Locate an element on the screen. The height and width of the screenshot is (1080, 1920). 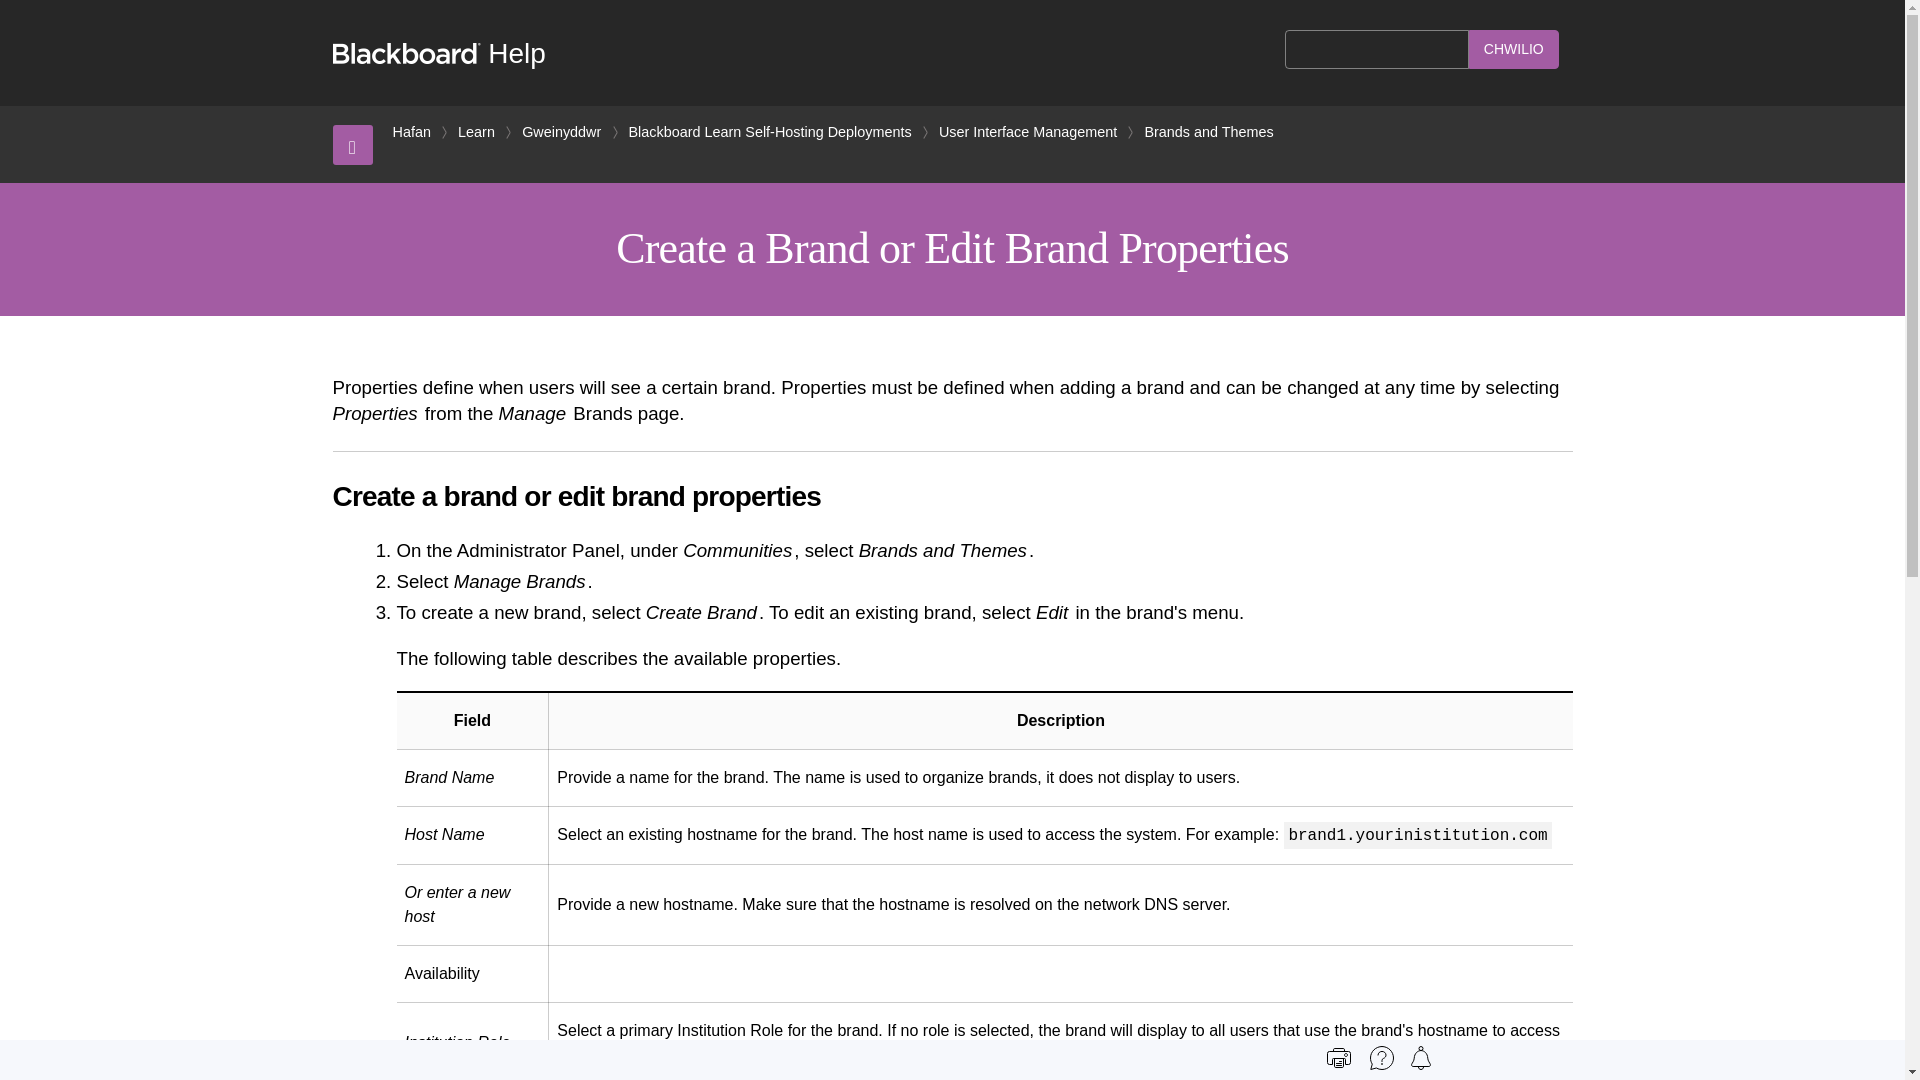
Hafan is located at coordinates (410, 132).